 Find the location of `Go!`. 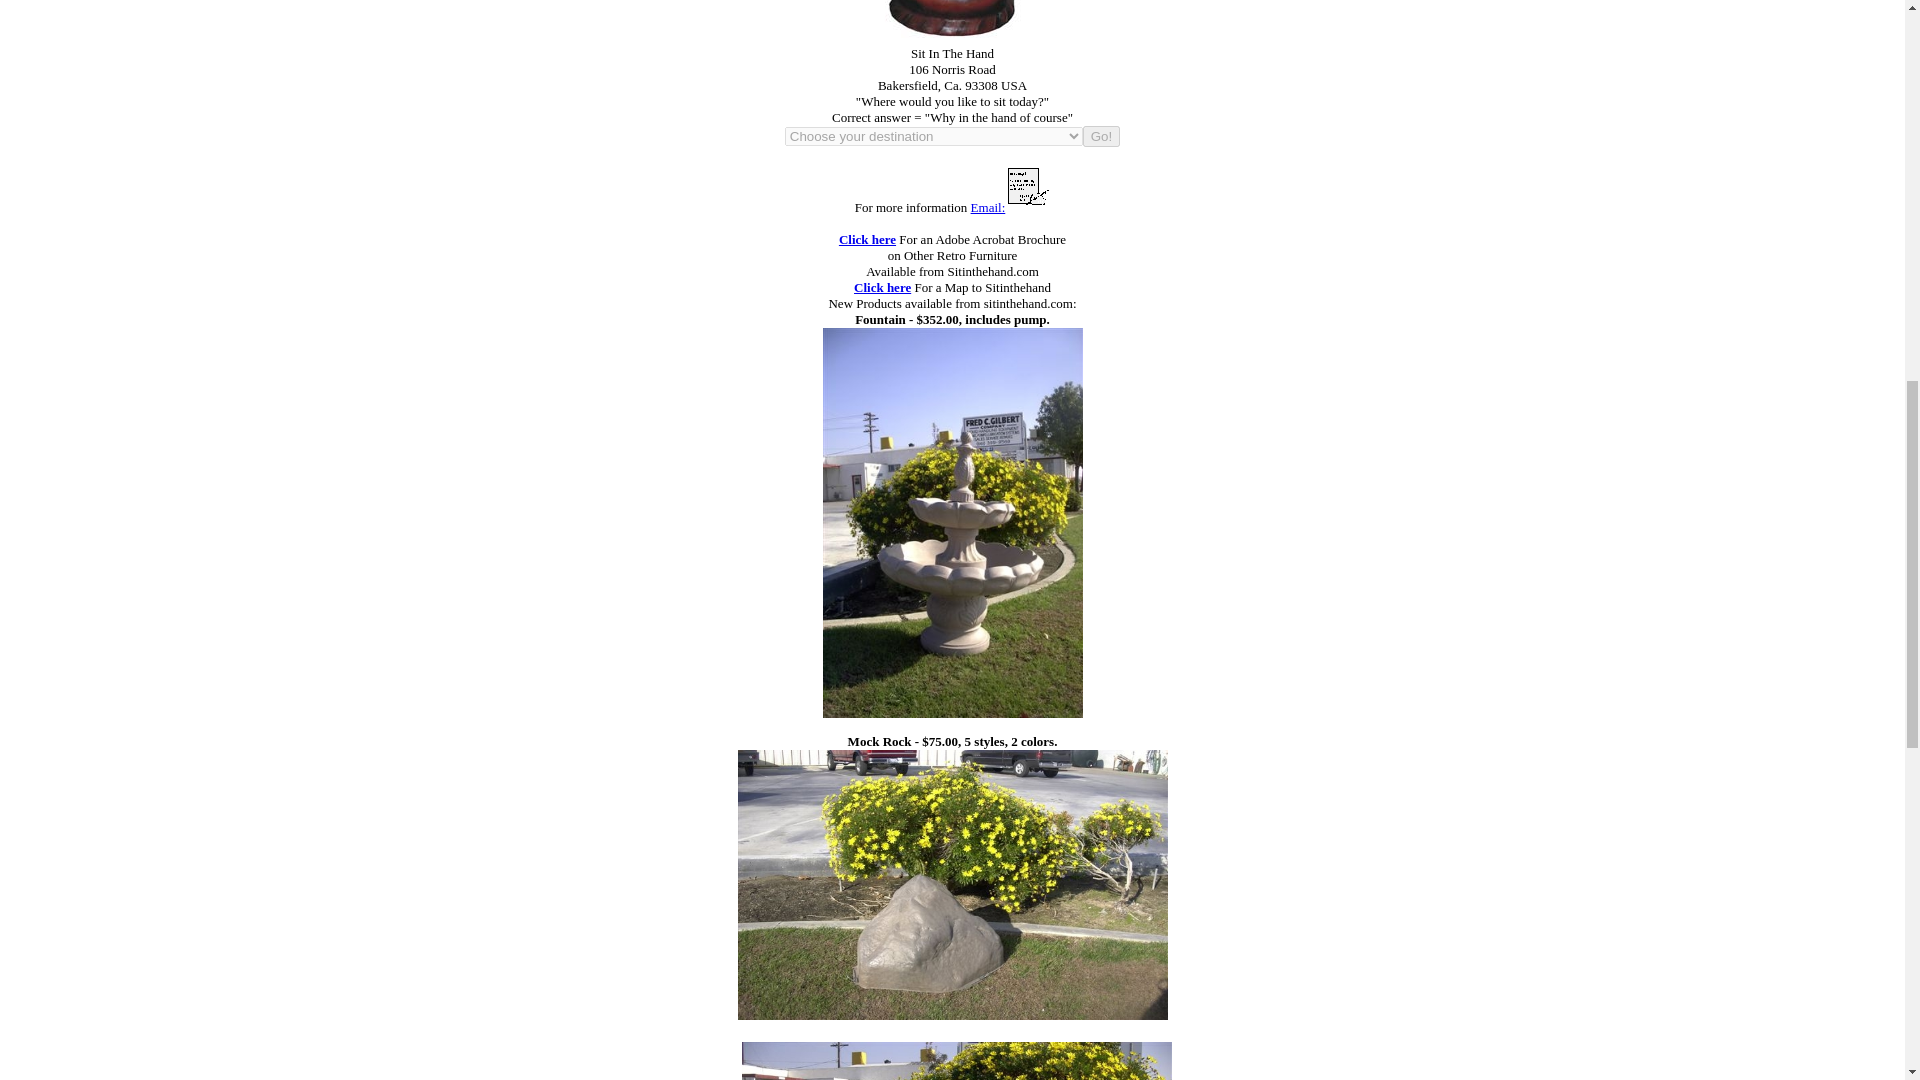

Go! is located at coordinates (1100, 136).